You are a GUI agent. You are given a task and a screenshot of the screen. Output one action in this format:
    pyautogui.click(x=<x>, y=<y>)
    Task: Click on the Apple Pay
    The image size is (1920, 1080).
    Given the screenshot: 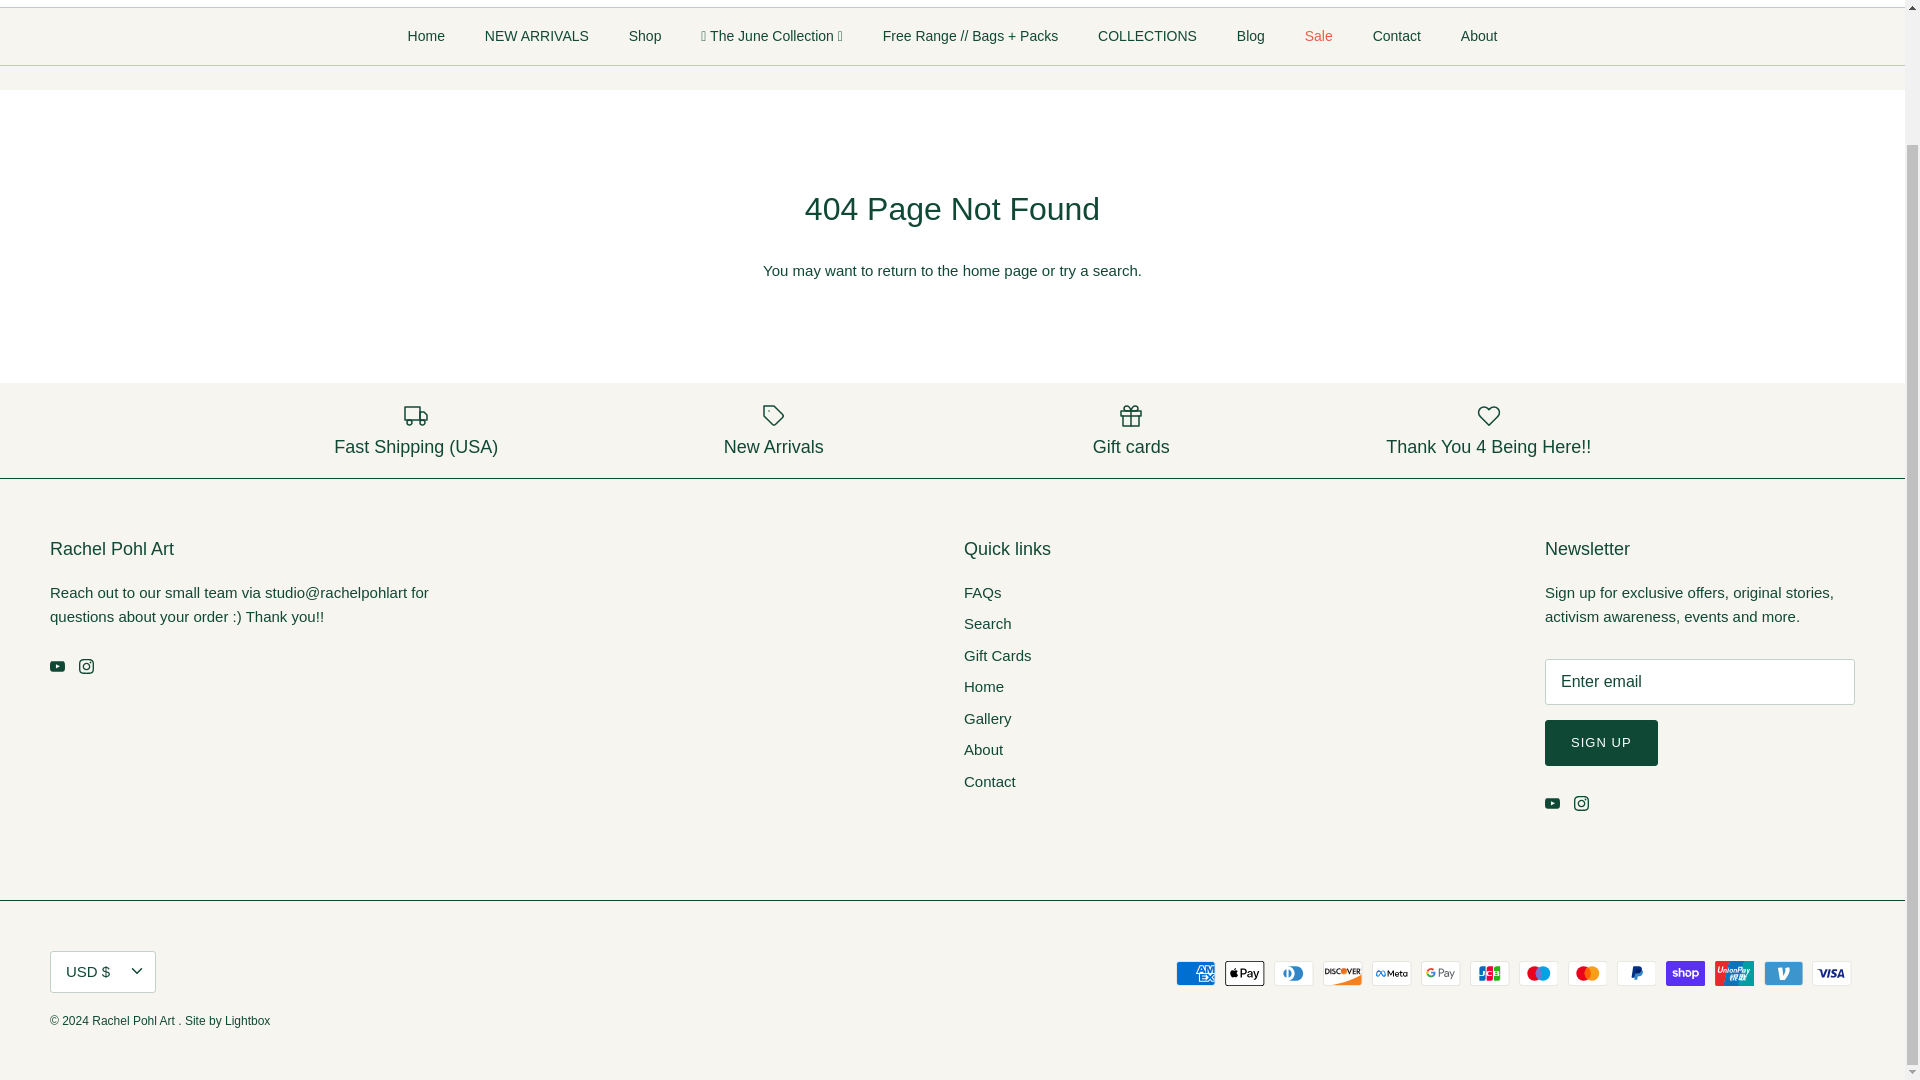 What is the action you would take?
    pyautogui.click(x=1244, y=974)
    